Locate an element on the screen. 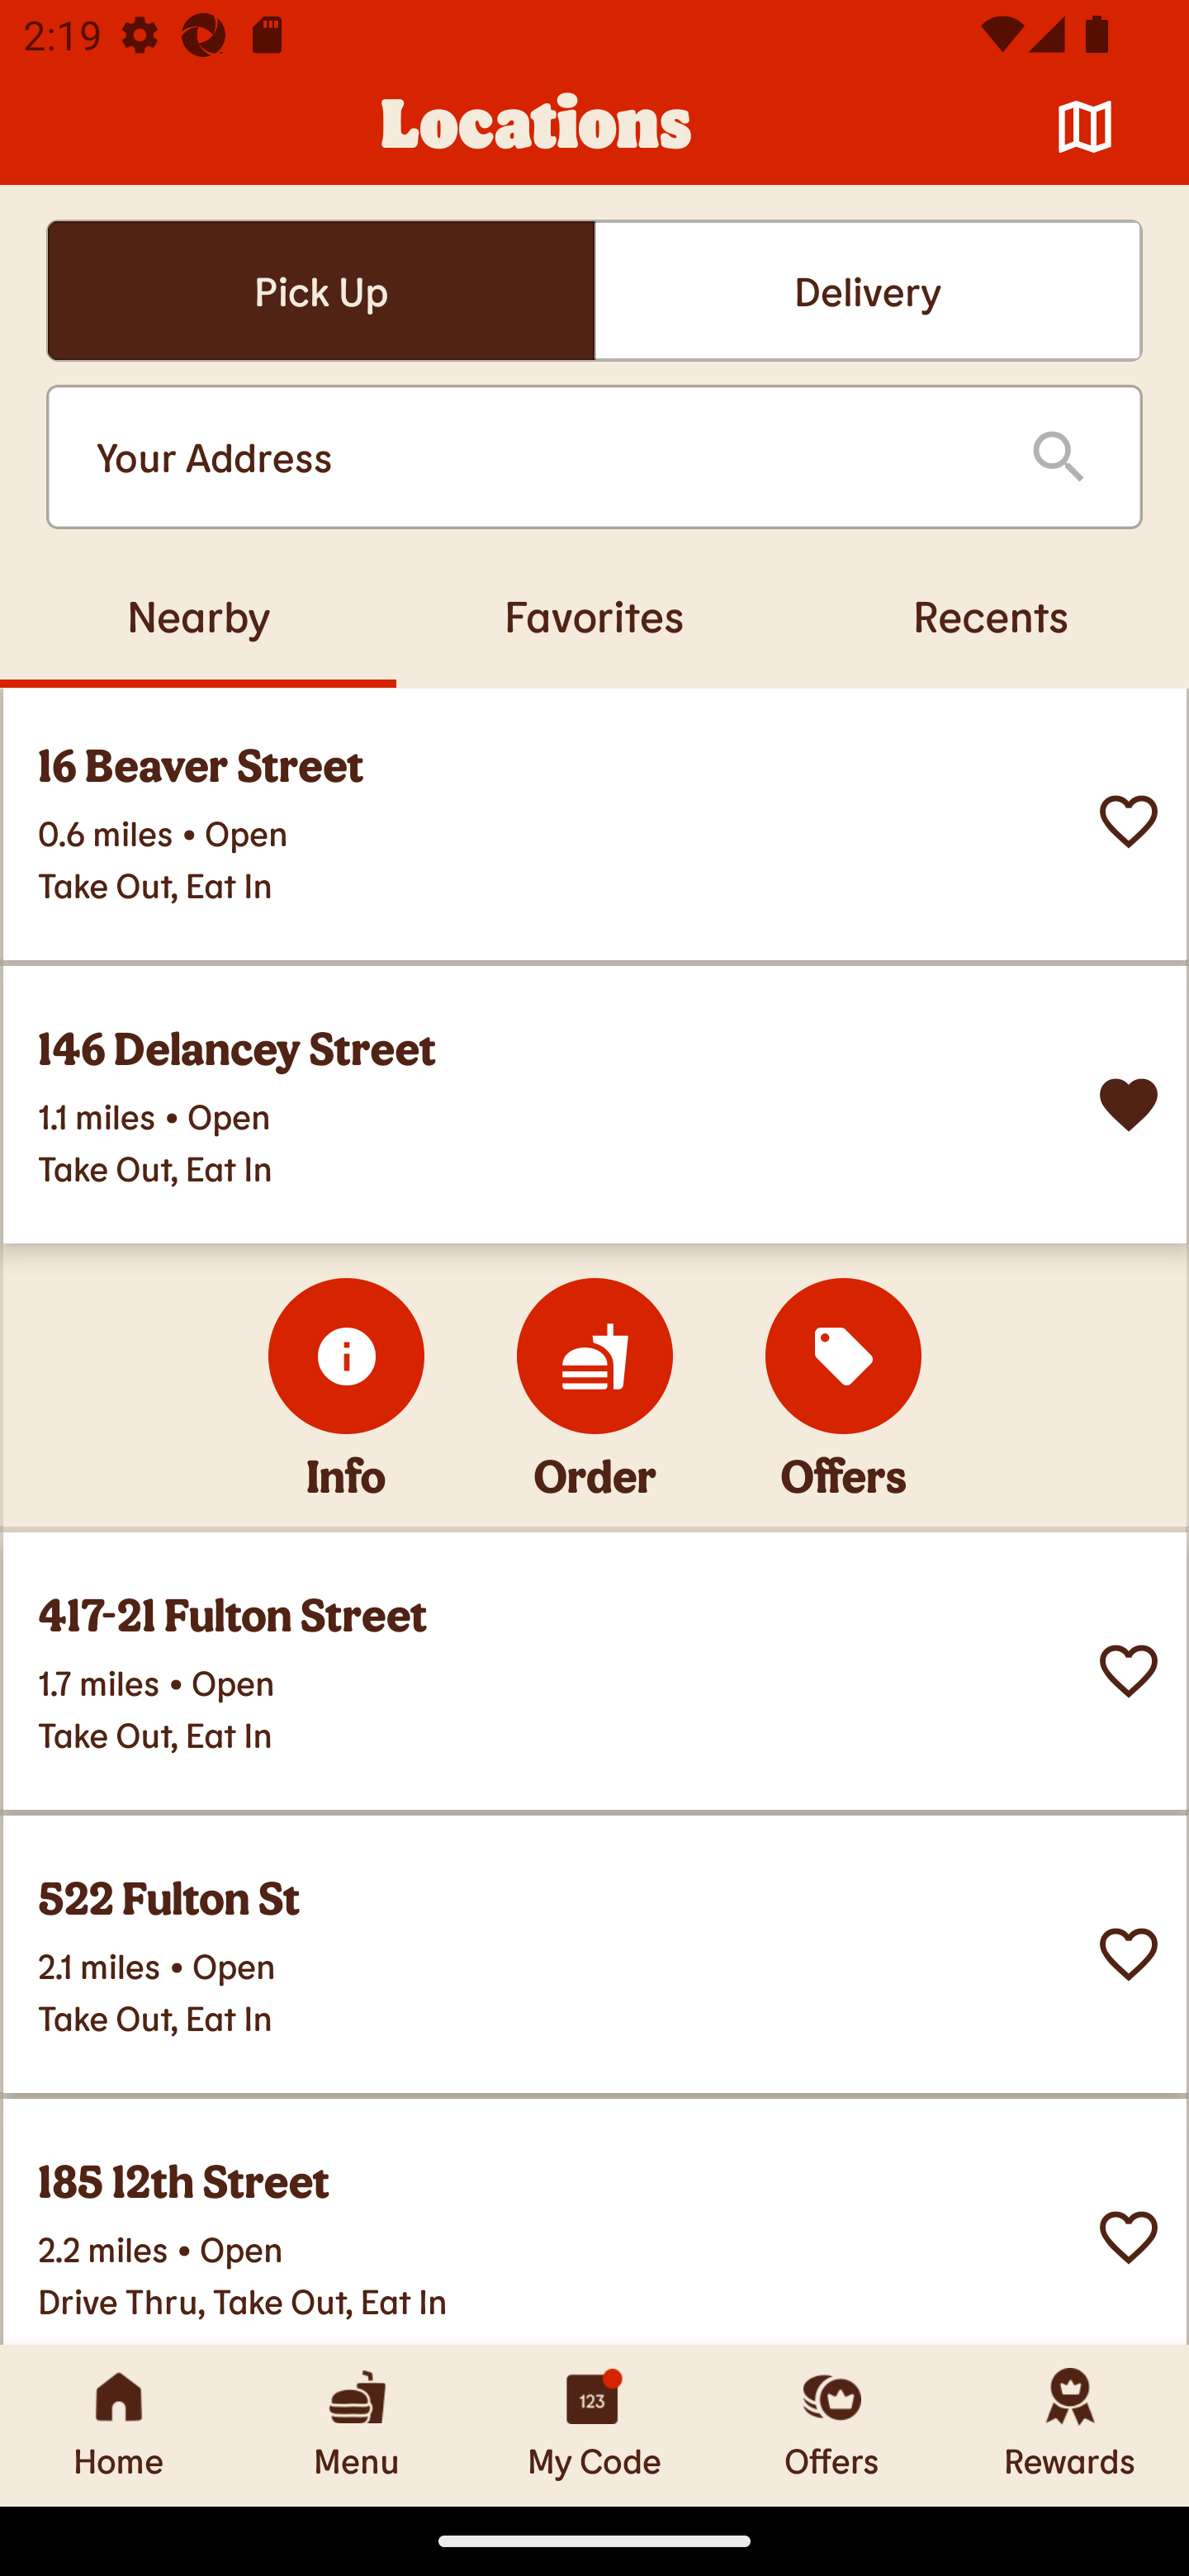  My Code is located at coordinates (594, 2425).